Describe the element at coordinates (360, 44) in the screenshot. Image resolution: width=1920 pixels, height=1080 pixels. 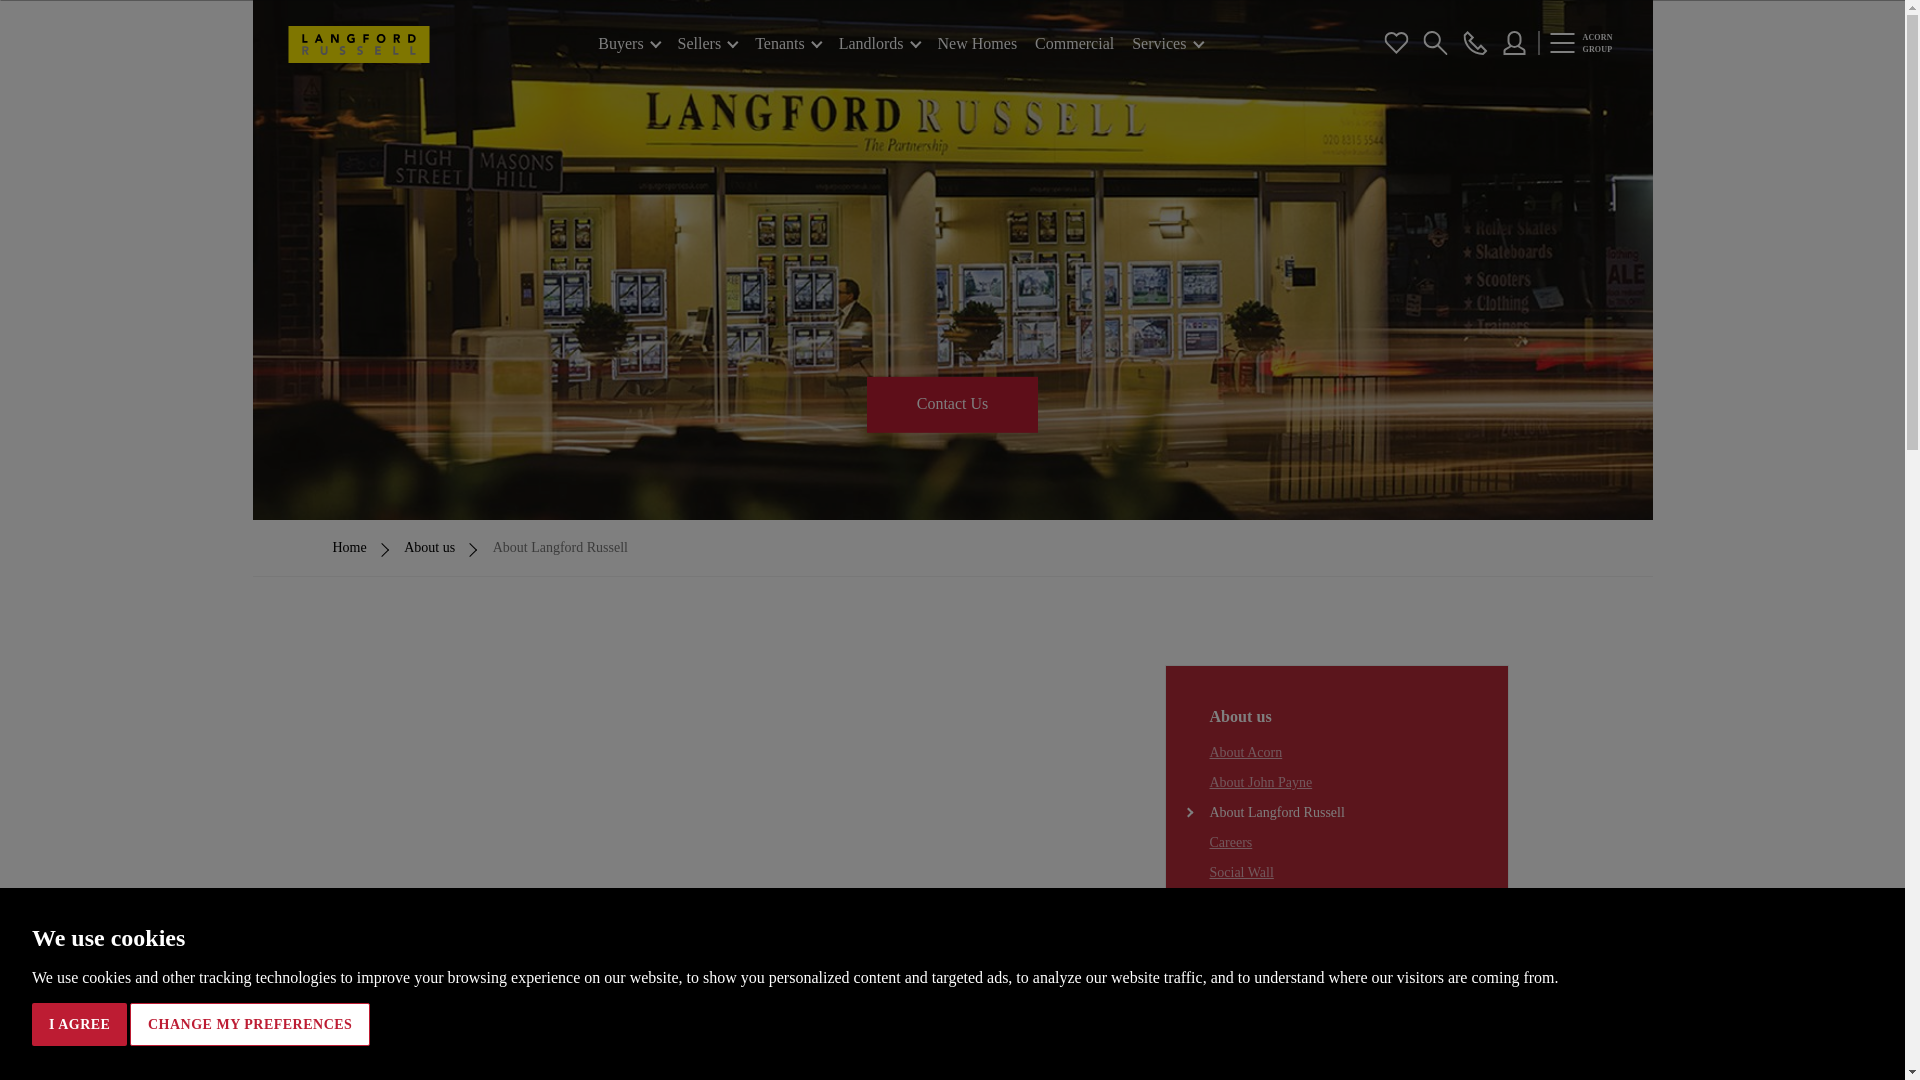
I see `Langford Russell Logo` at that location.